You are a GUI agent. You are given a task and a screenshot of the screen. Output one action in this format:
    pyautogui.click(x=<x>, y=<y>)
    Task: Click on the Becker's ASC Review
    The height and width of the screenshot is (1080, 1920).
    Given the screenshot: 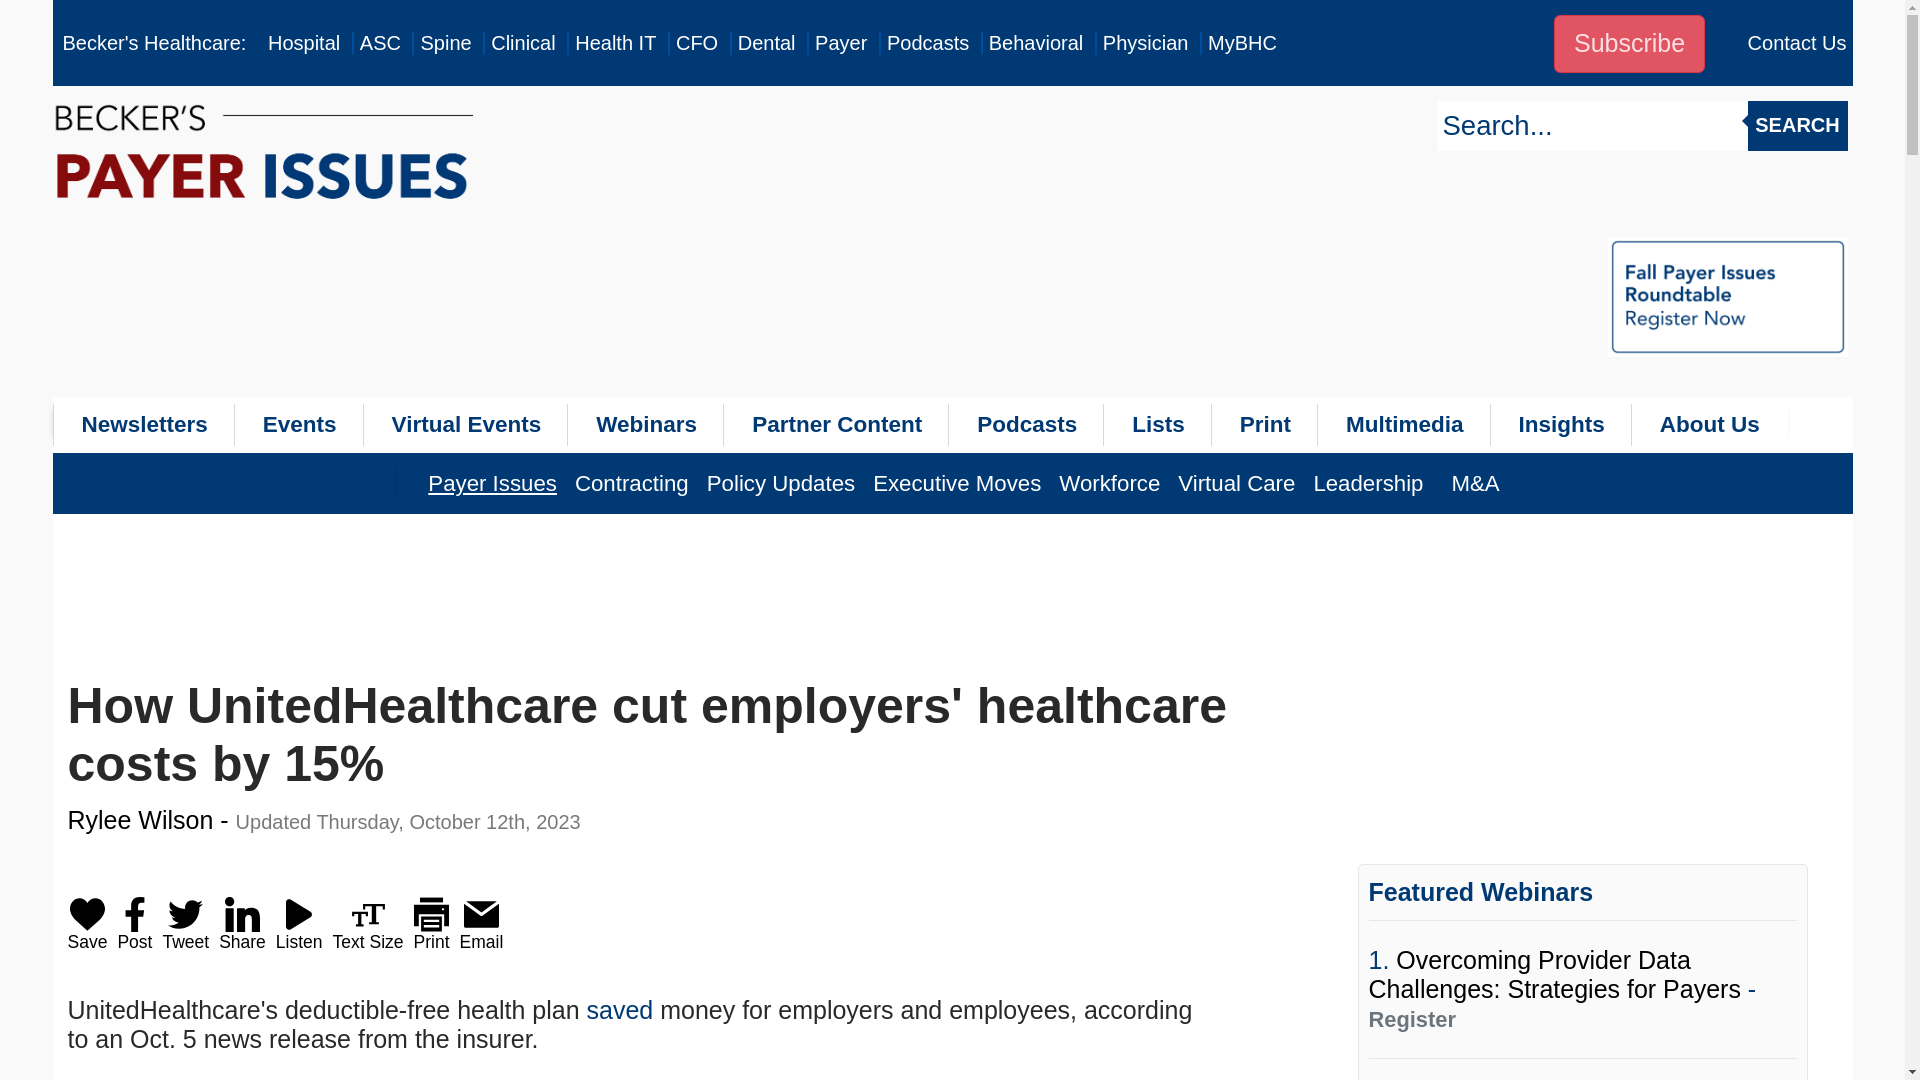 What is the action you would take?
    pyautogui.click(x=380, y=43)
    